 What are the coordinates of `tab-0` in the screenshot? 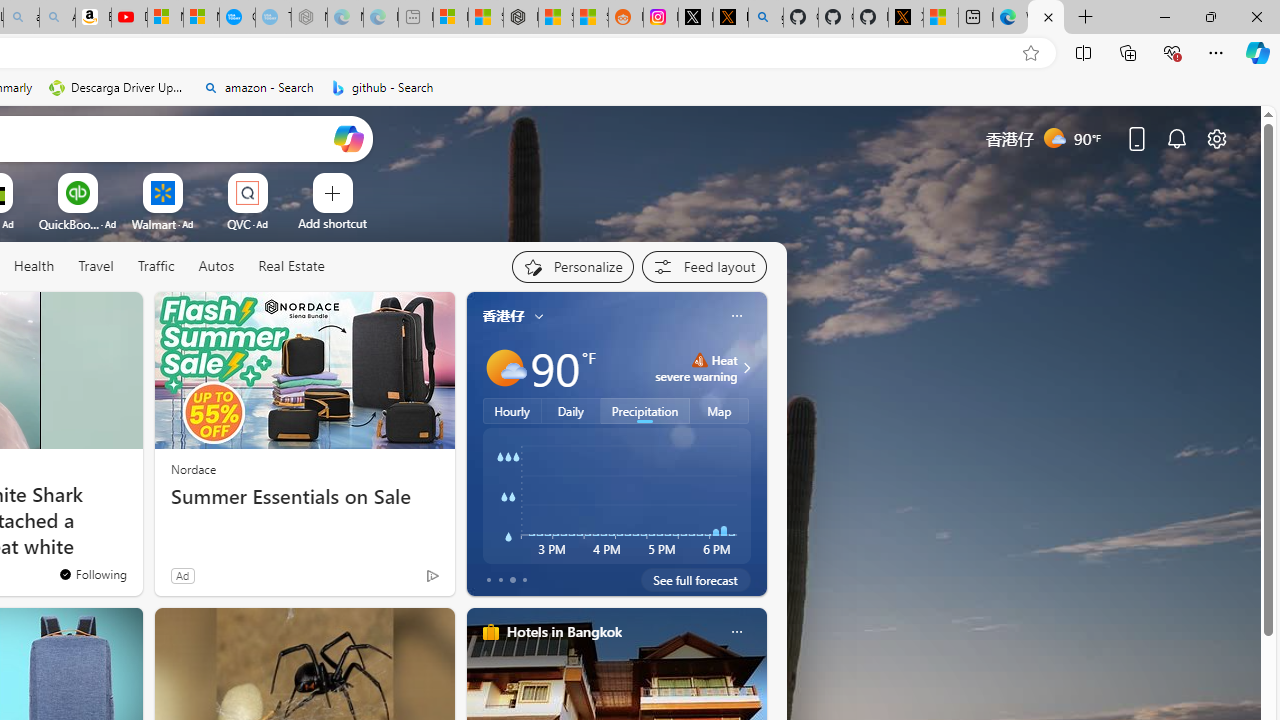 It's located at (488, 580).